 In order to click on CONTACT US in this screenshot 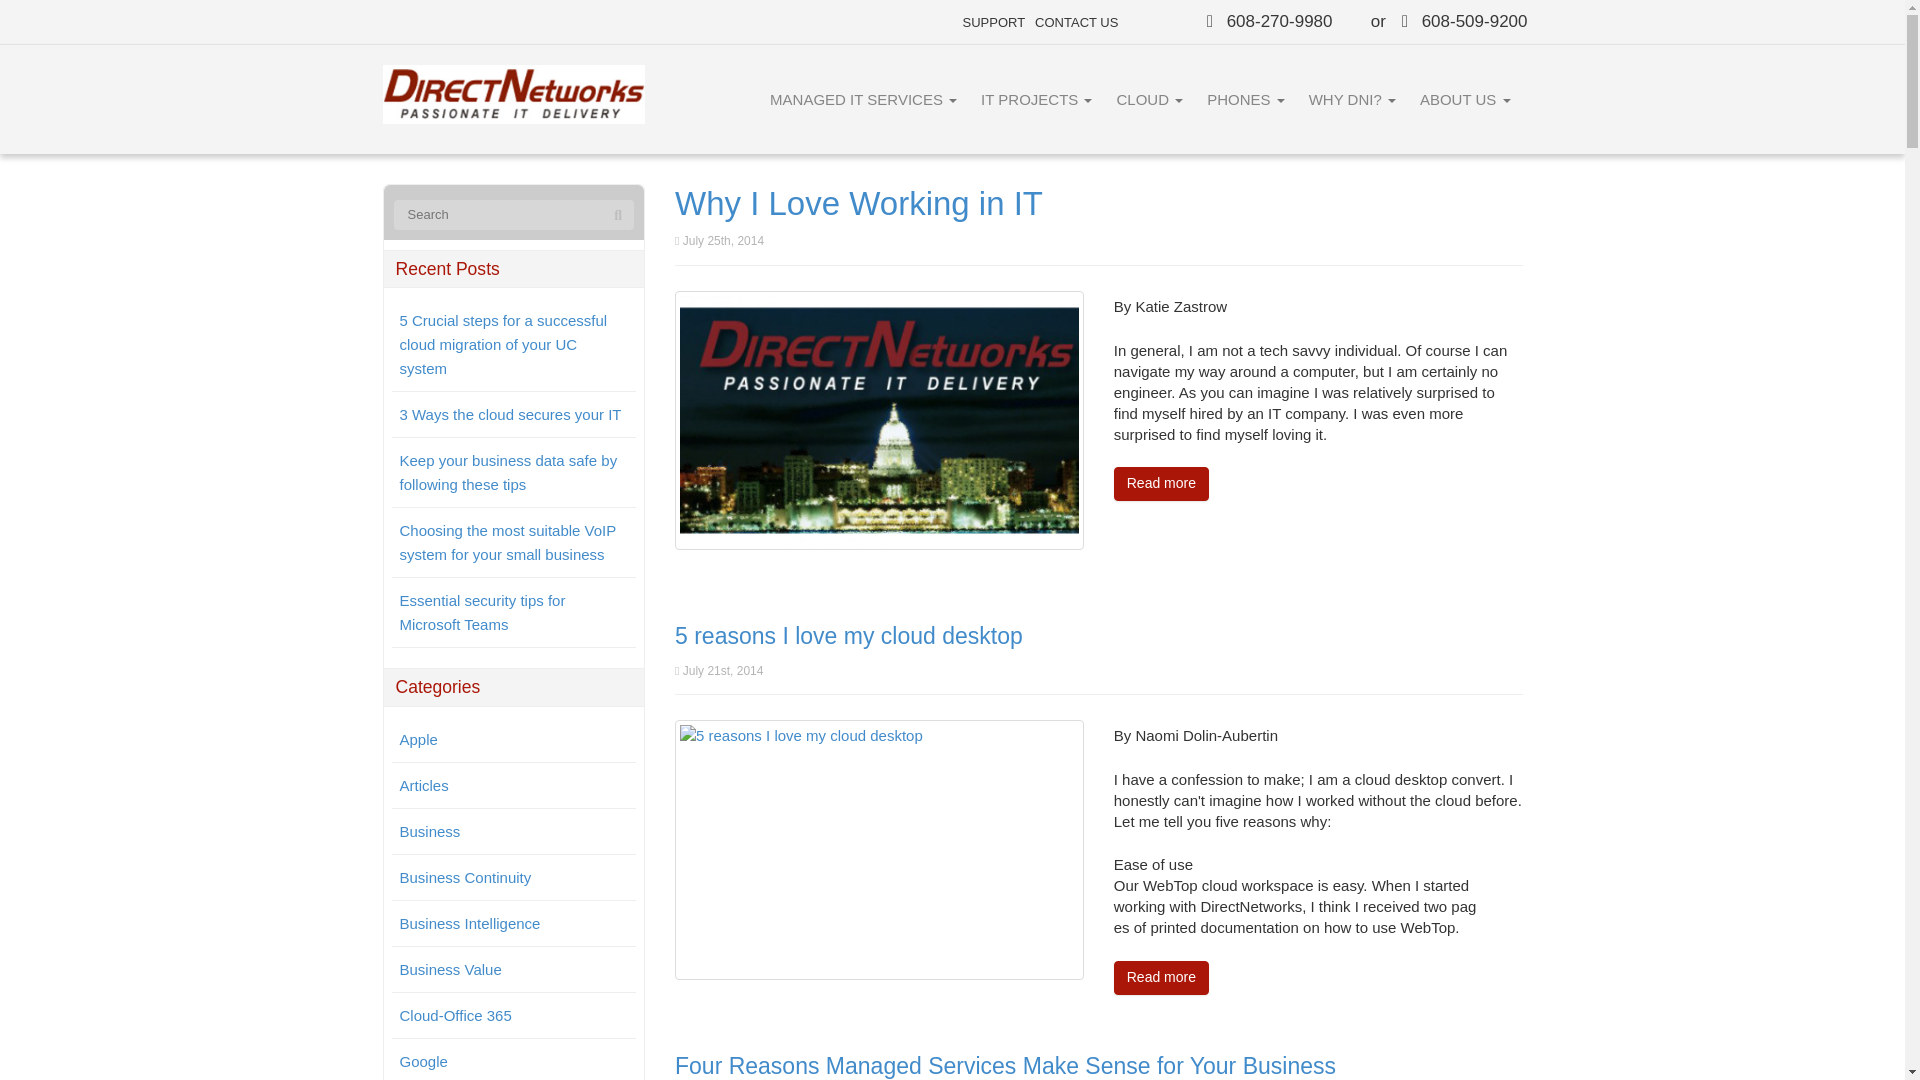, I will do `click(1076, 22)`.